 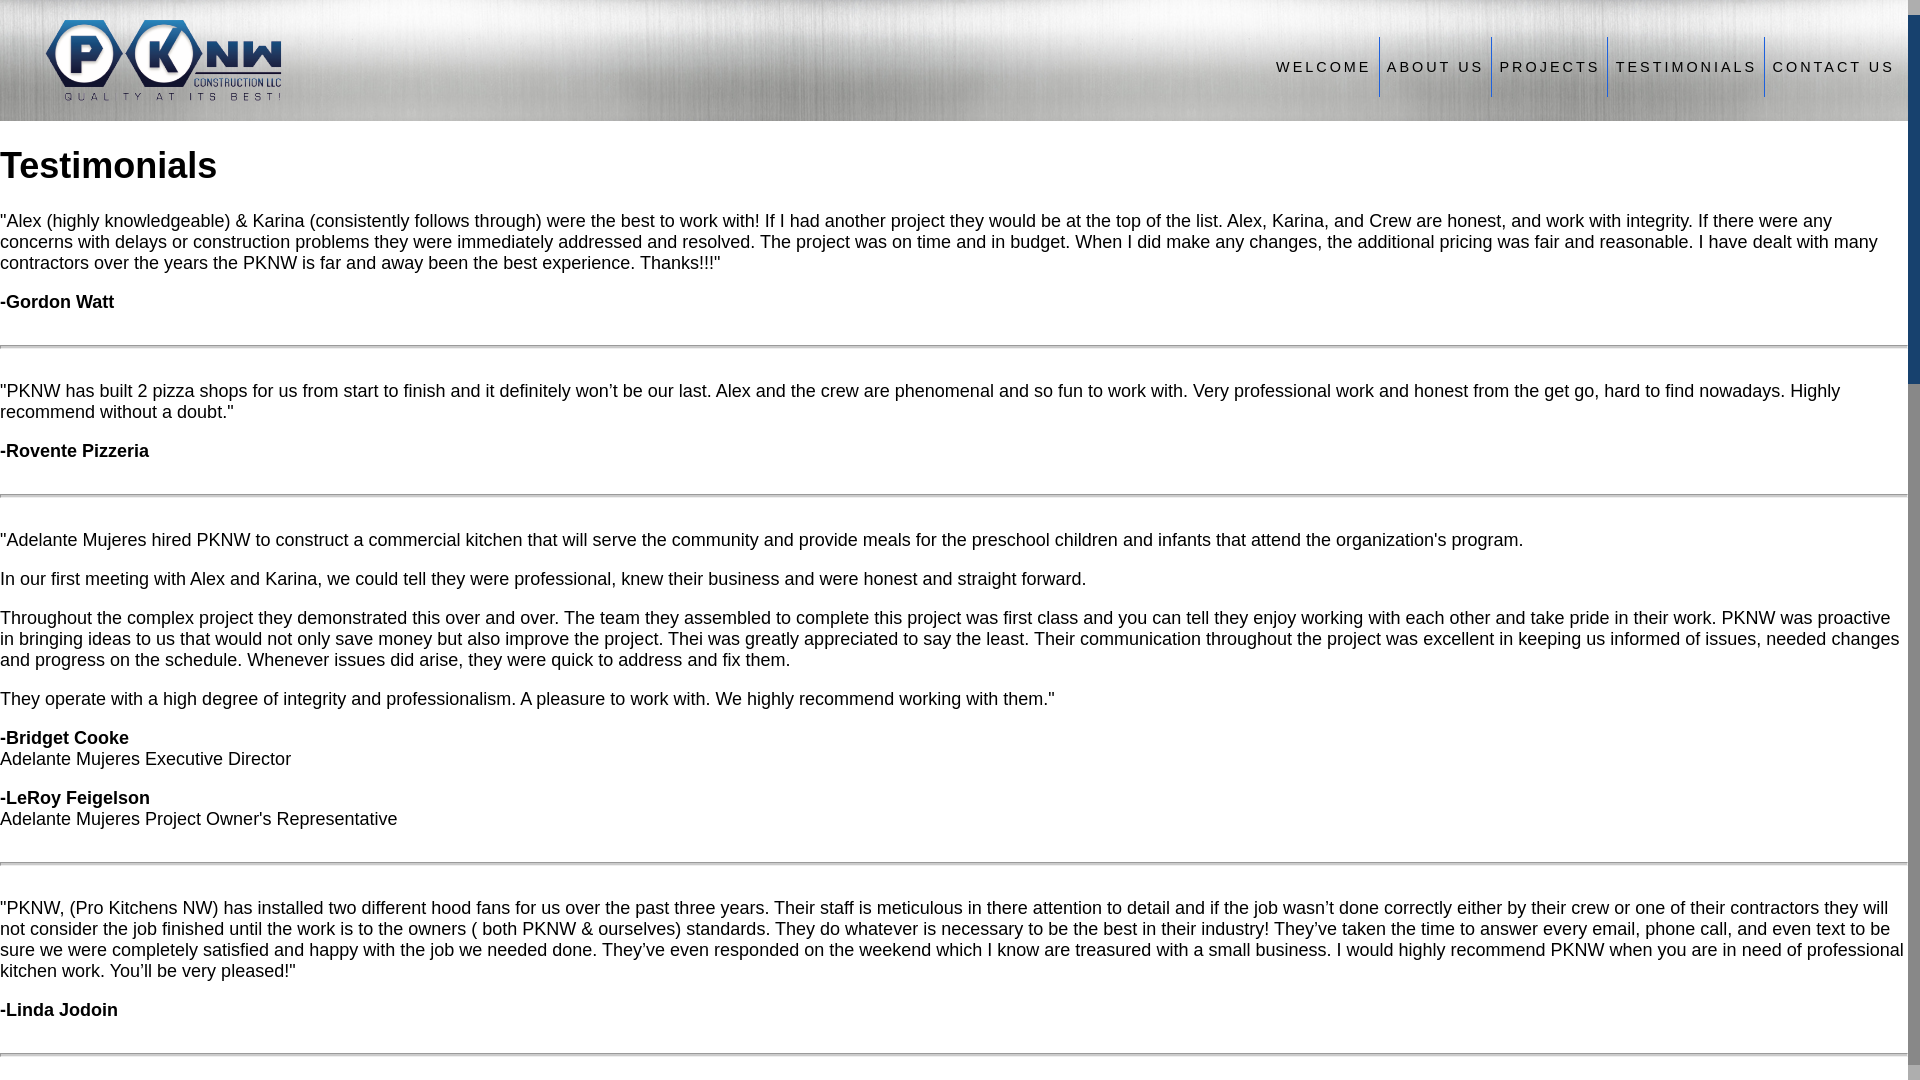 I want to click on ABOUT US, so click(x=1436, y=62).